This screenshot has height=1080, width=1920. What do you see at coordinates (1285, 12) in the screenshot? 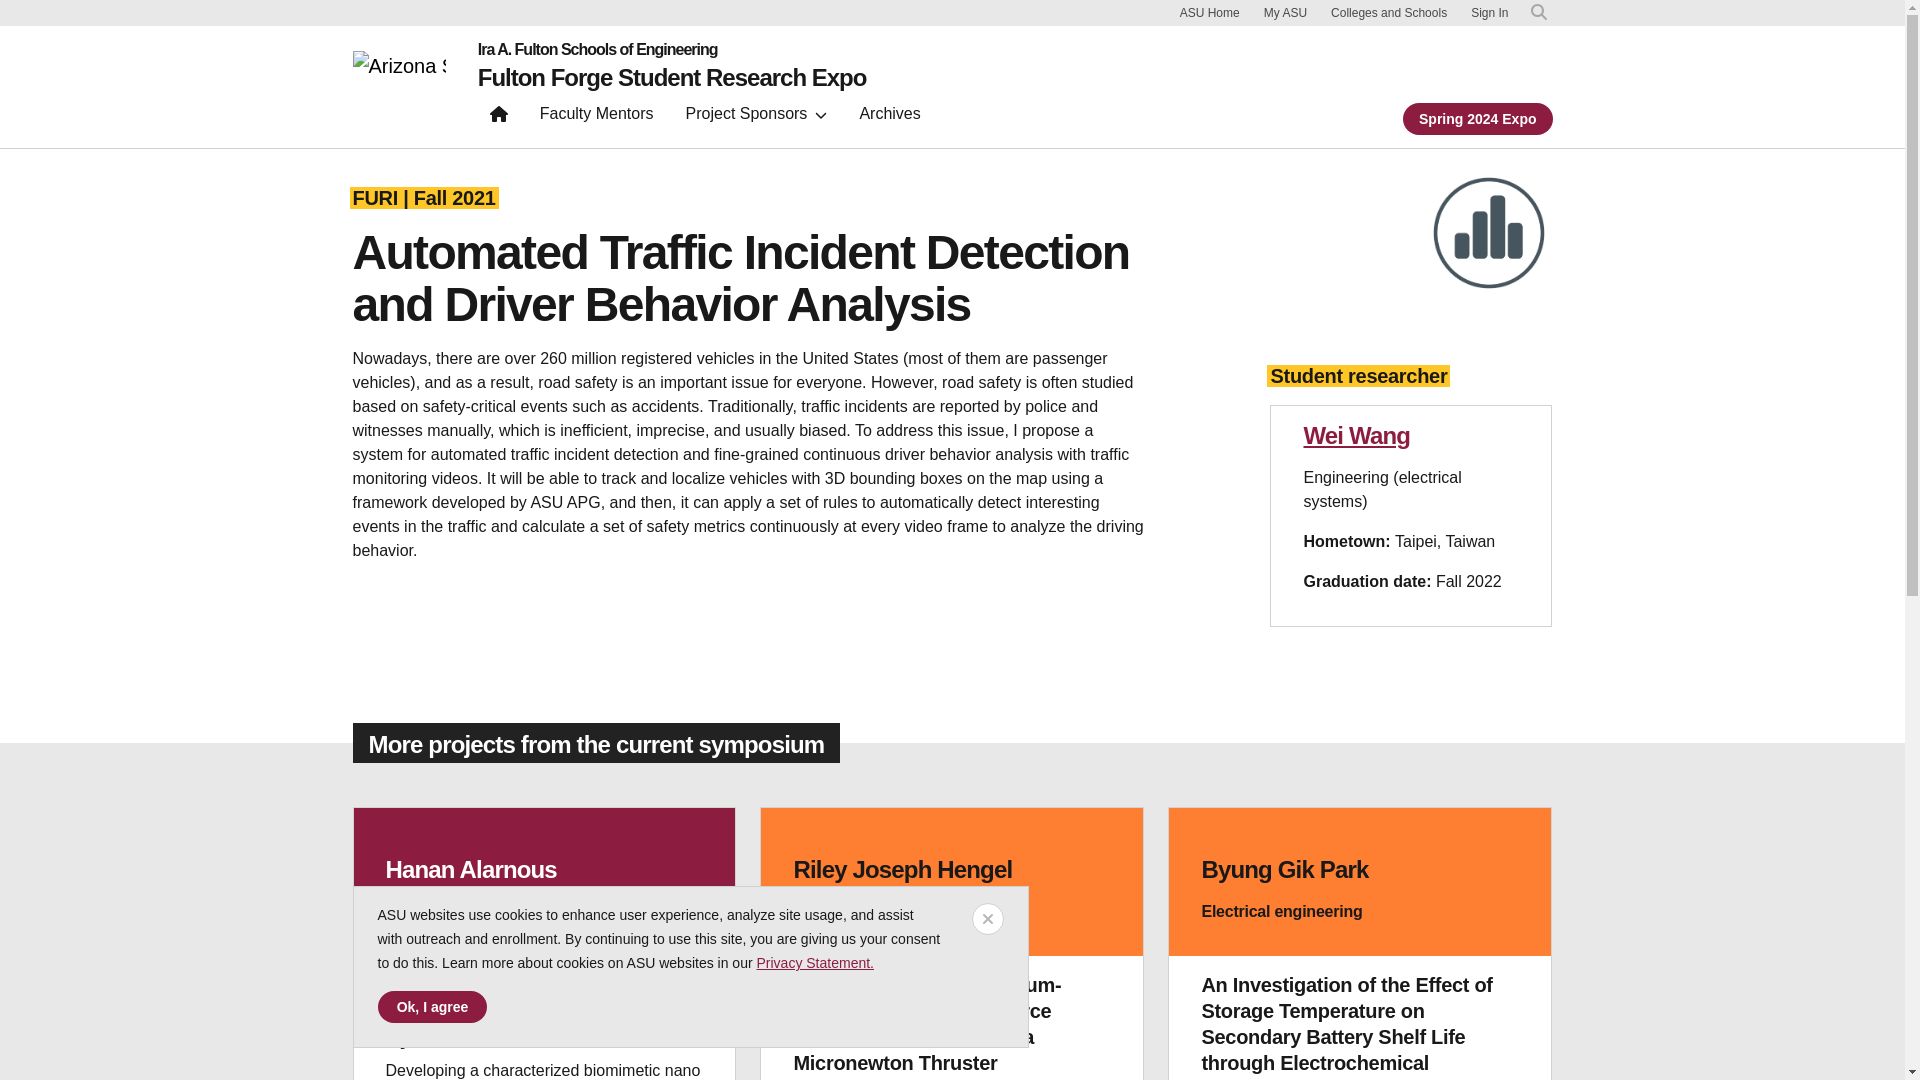
I see `My ASU` at bounding box center [1285, 12].